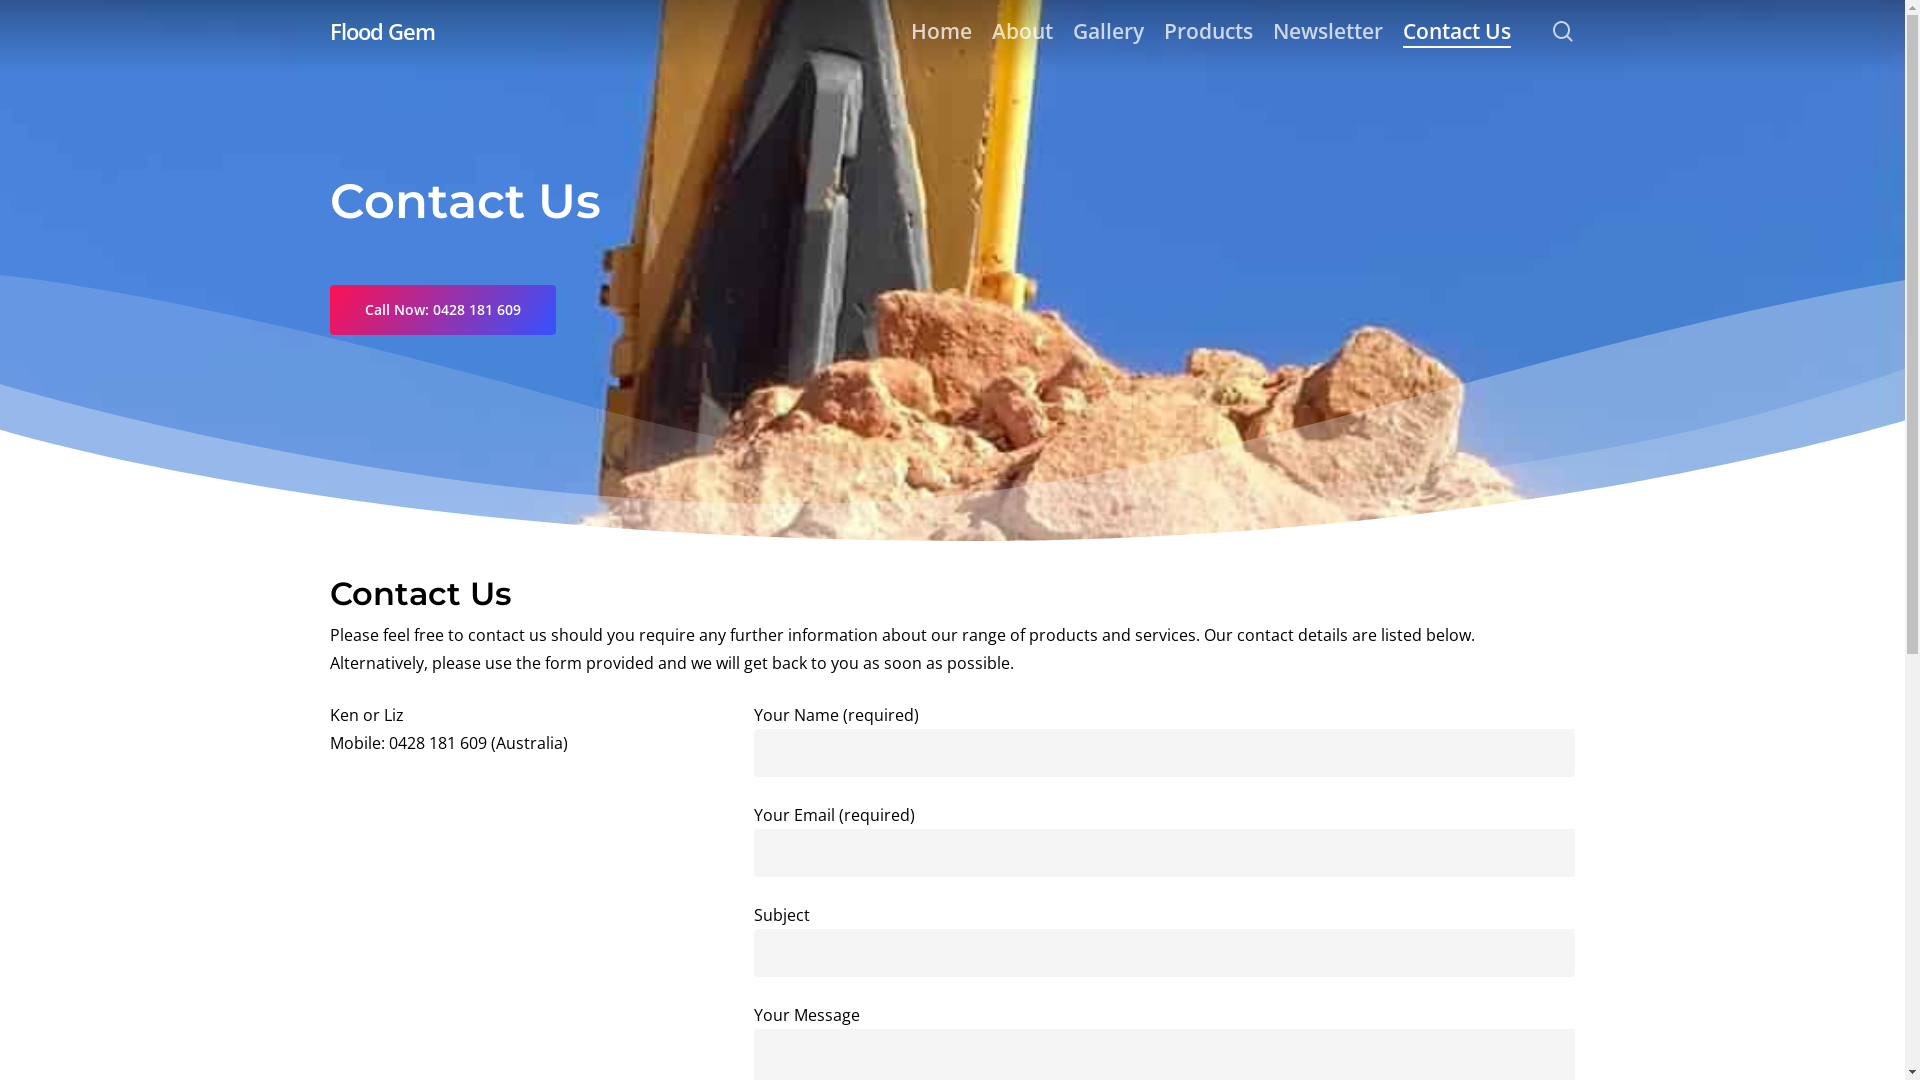 The height and width of the screenshot is (1080, 1920). Describe the element at coordinates (1457, 30) in the screenshot. I see `Contact Us` at that location.